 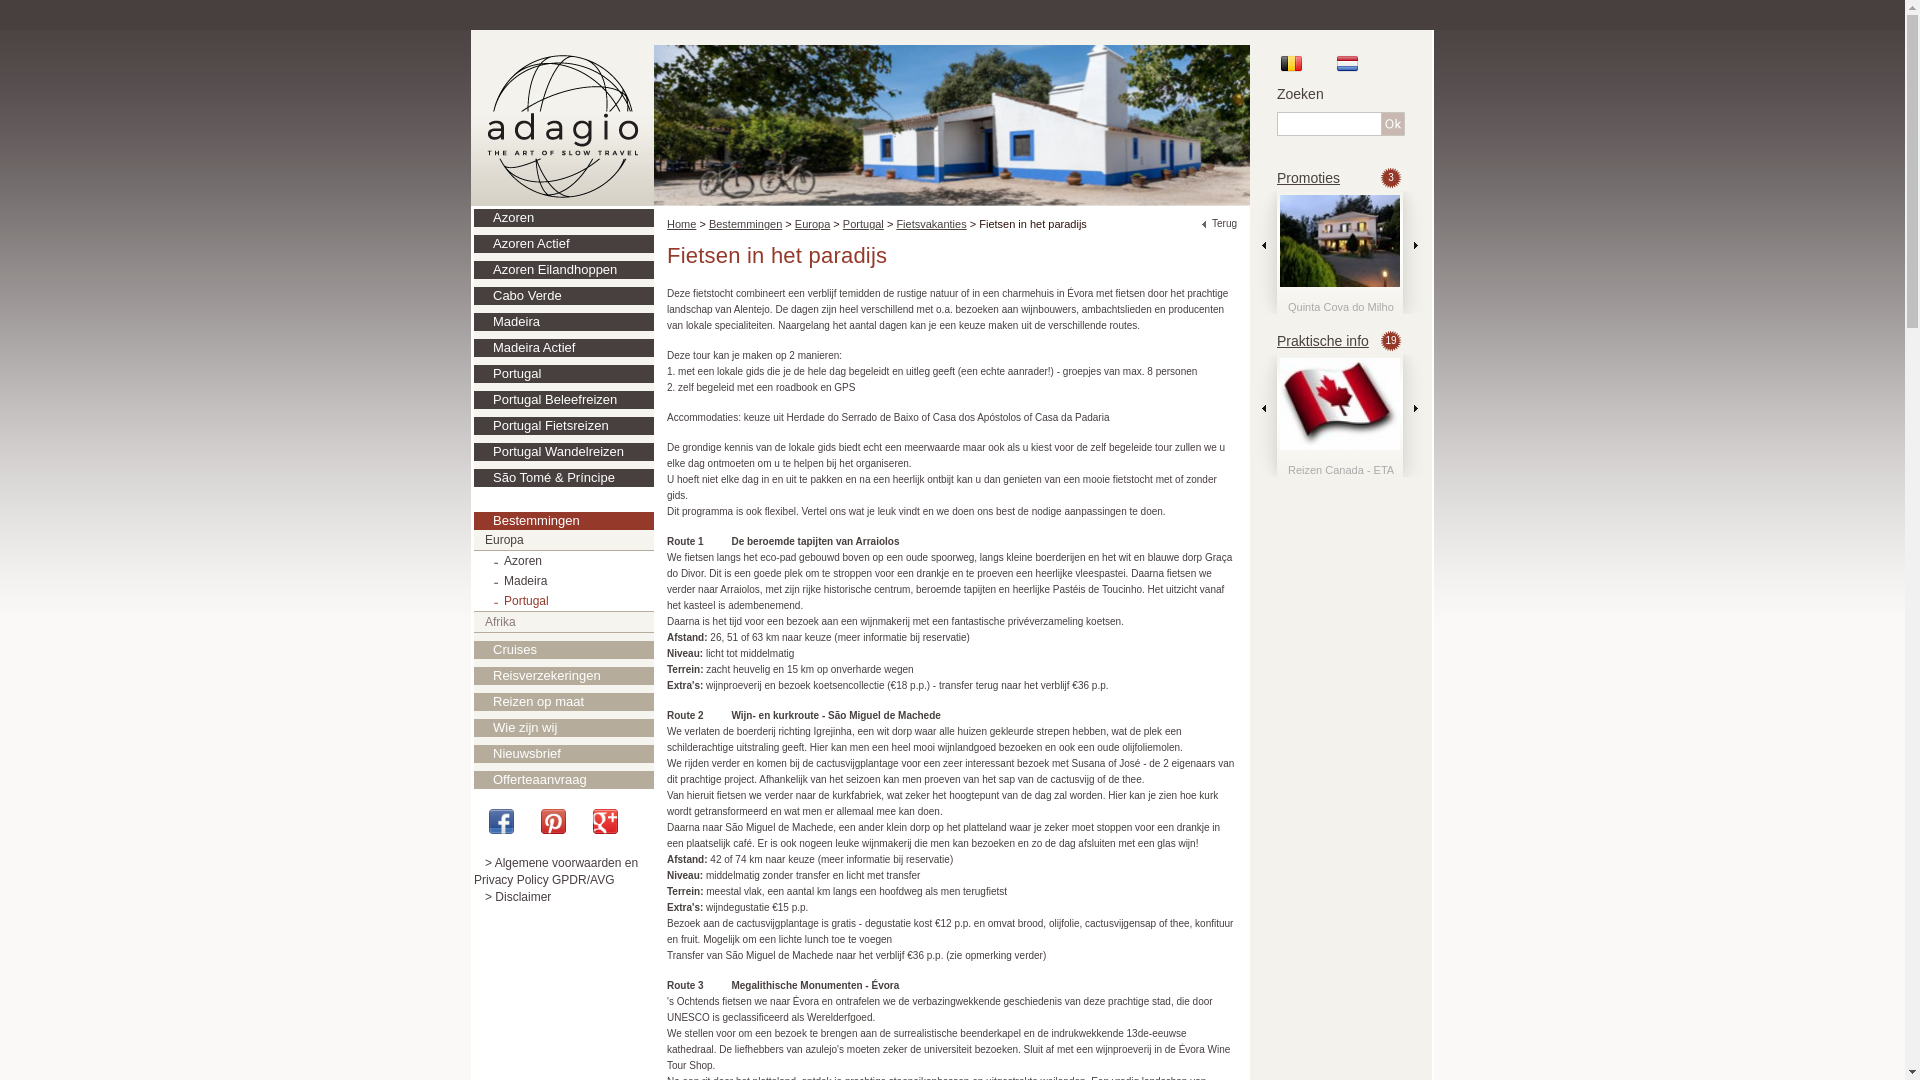 I want to click on Promoties, so click(x=1308, y=178).